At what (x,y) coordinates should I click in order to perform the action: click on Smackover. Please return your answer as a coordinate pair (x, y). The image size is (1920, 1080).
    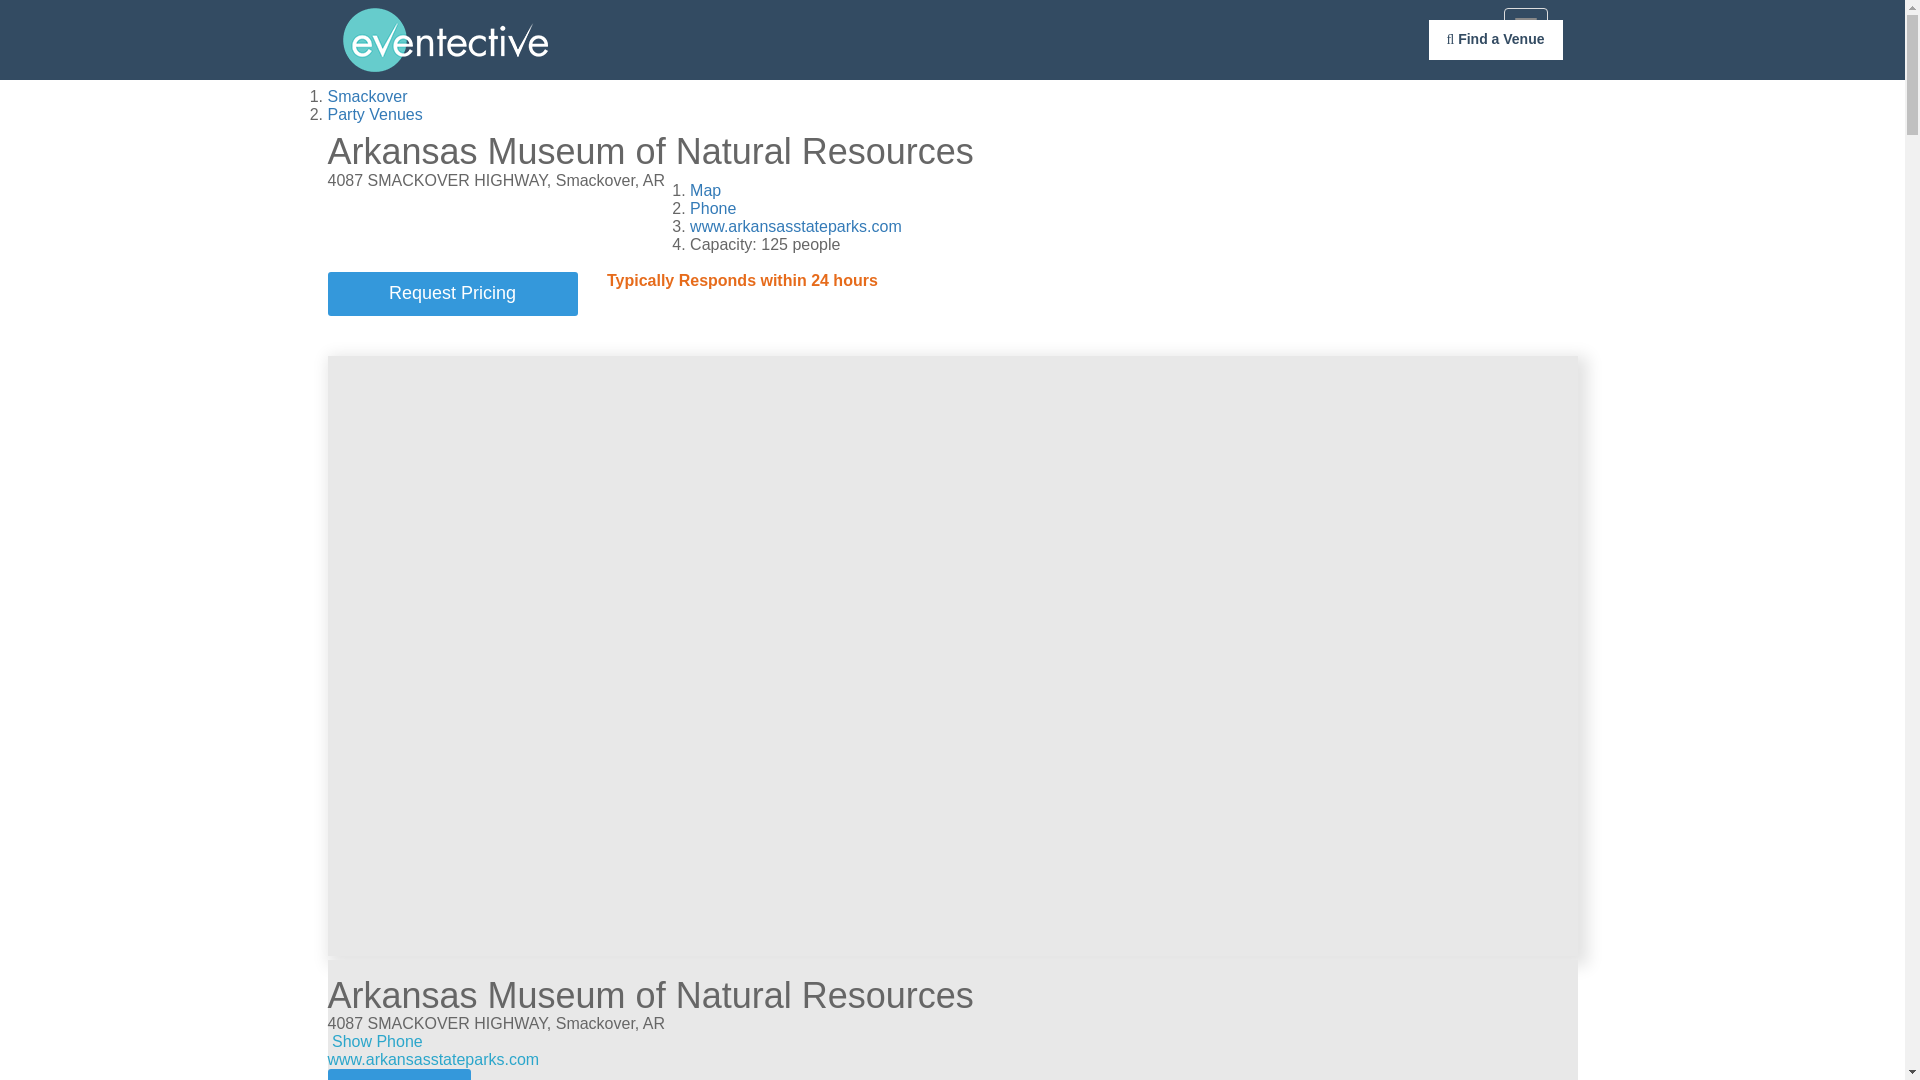
    Looking at the image, I should click on (368, 96).